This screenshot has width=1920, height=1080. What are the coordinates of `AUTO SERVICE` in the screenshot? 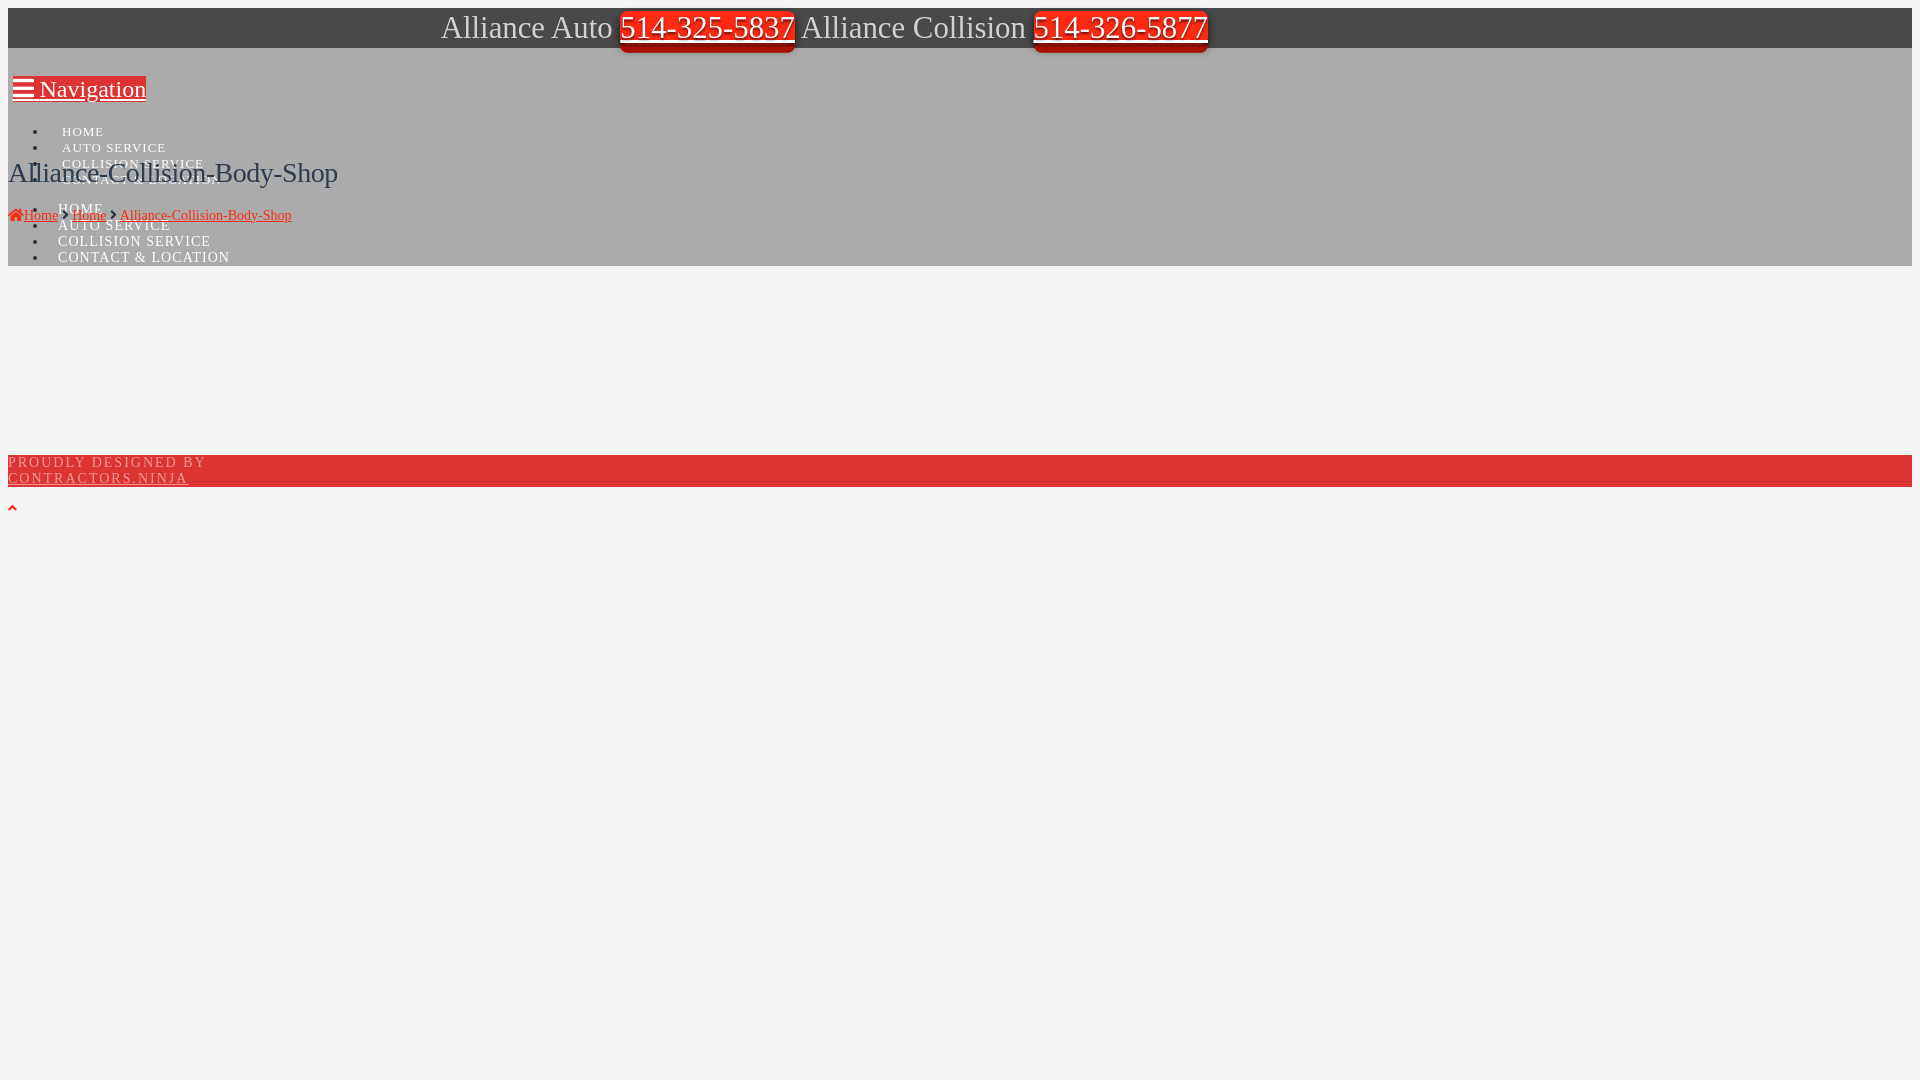 It's located at (114, 135).